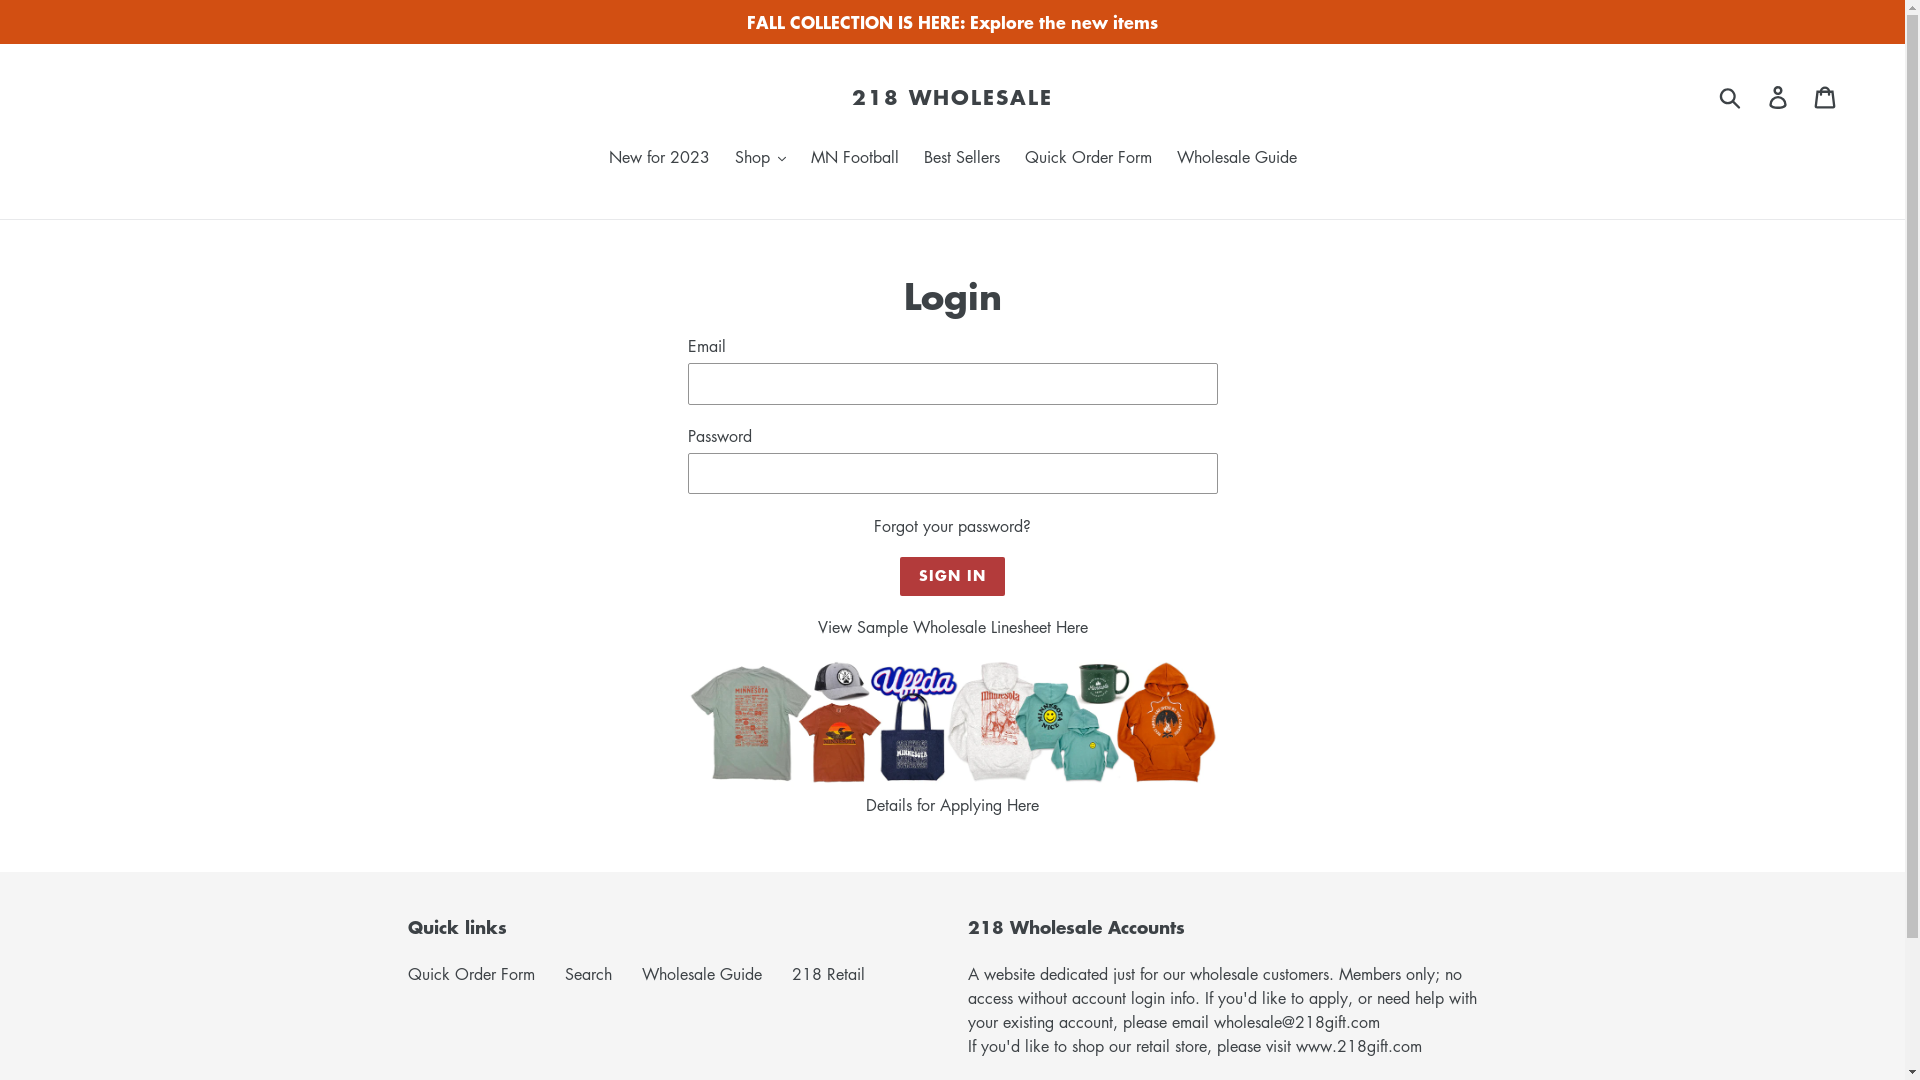  I want to click on Forgot your password?, so click(952, 526).